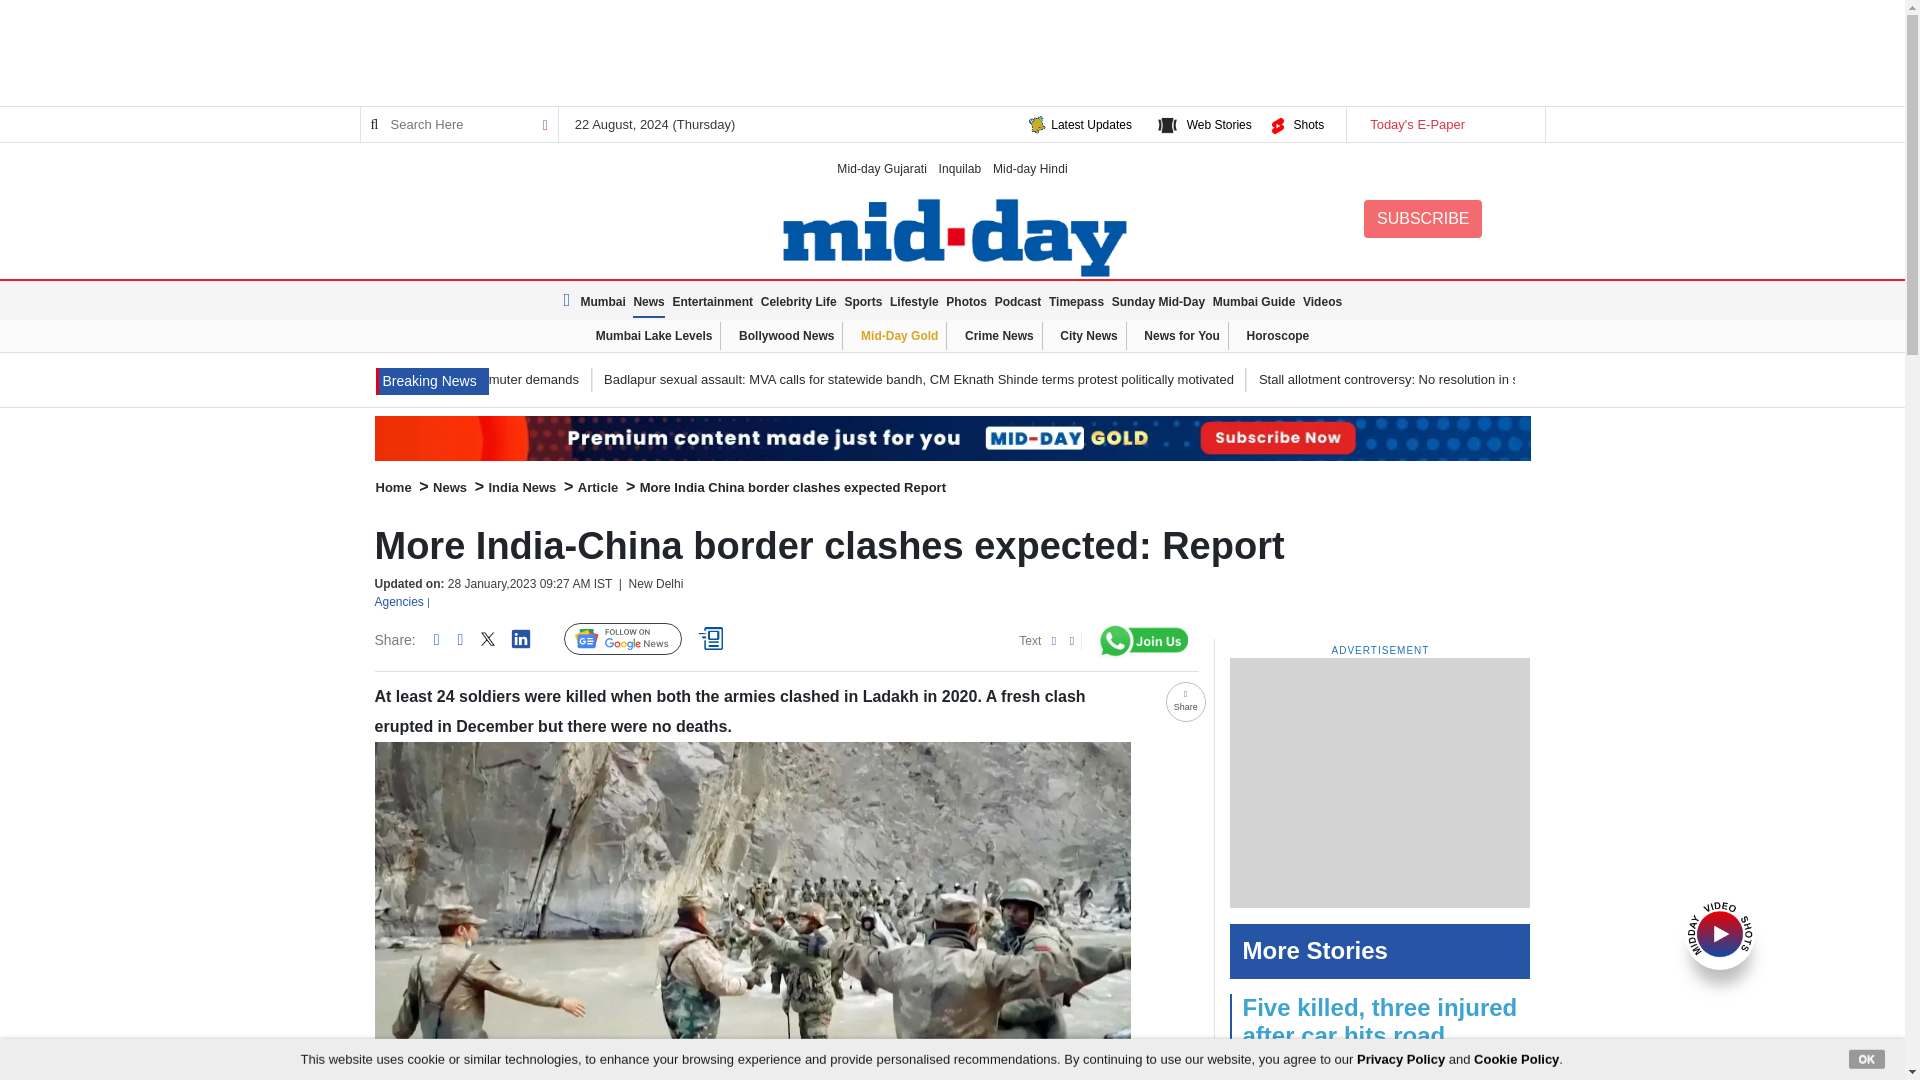 The image size is (1920, 1080). I want to click on Inquilab, so click(960, 168).